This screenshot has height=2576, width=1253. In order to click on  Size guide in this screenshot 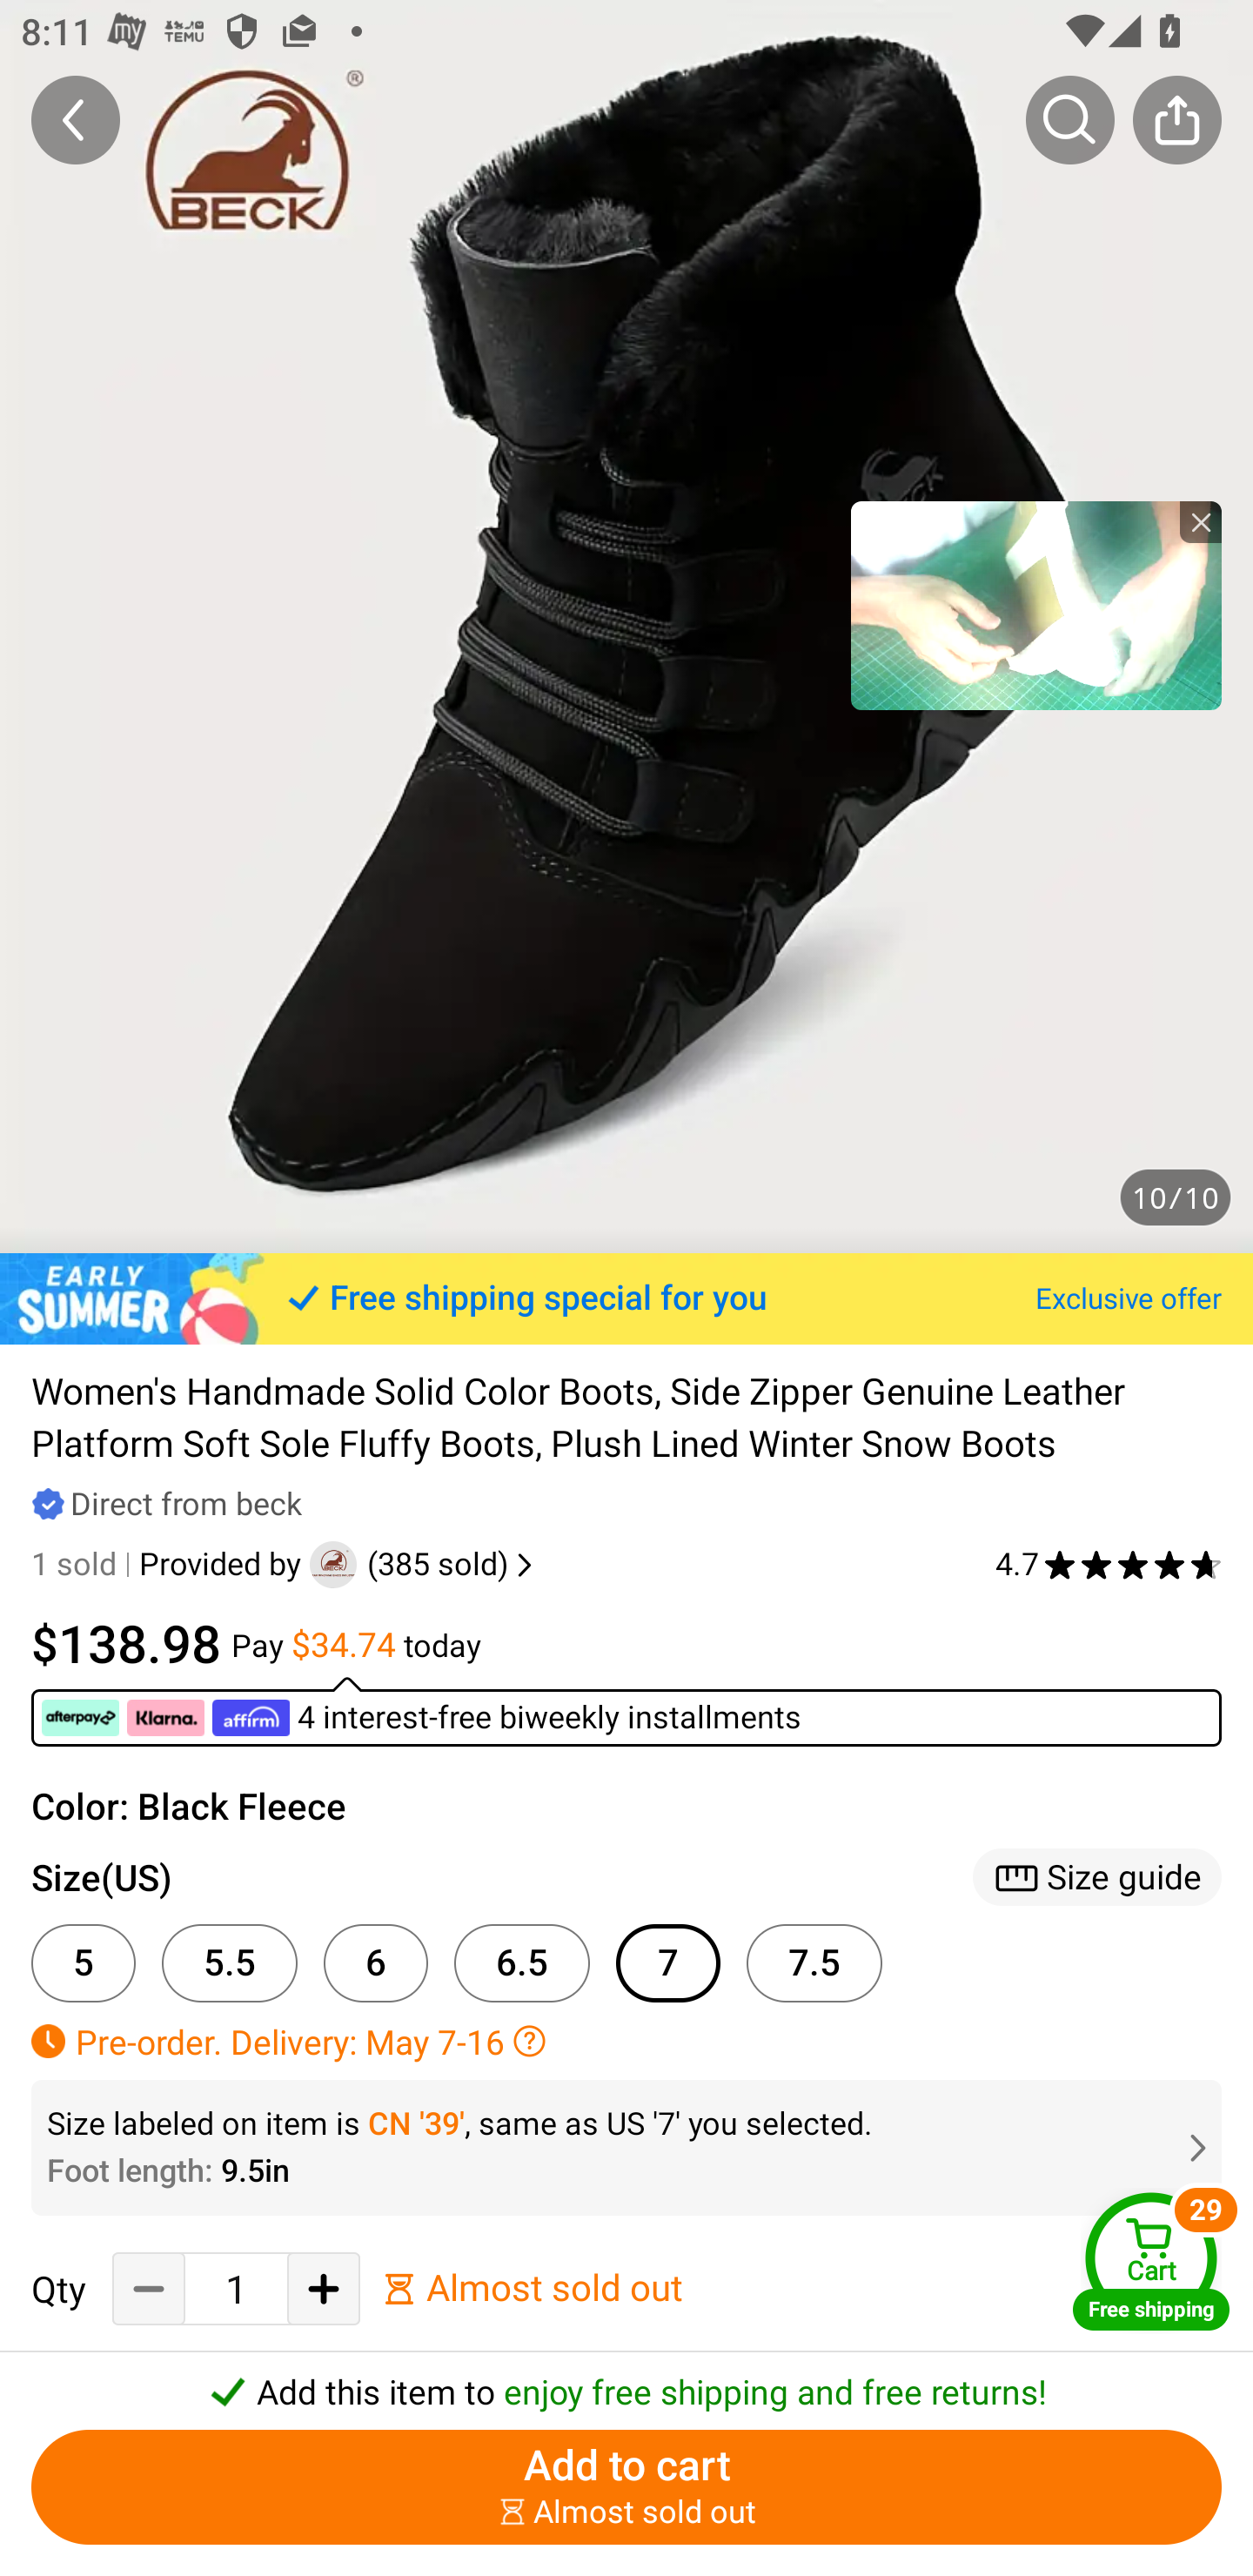, I will do `click(1096, 1878)`.